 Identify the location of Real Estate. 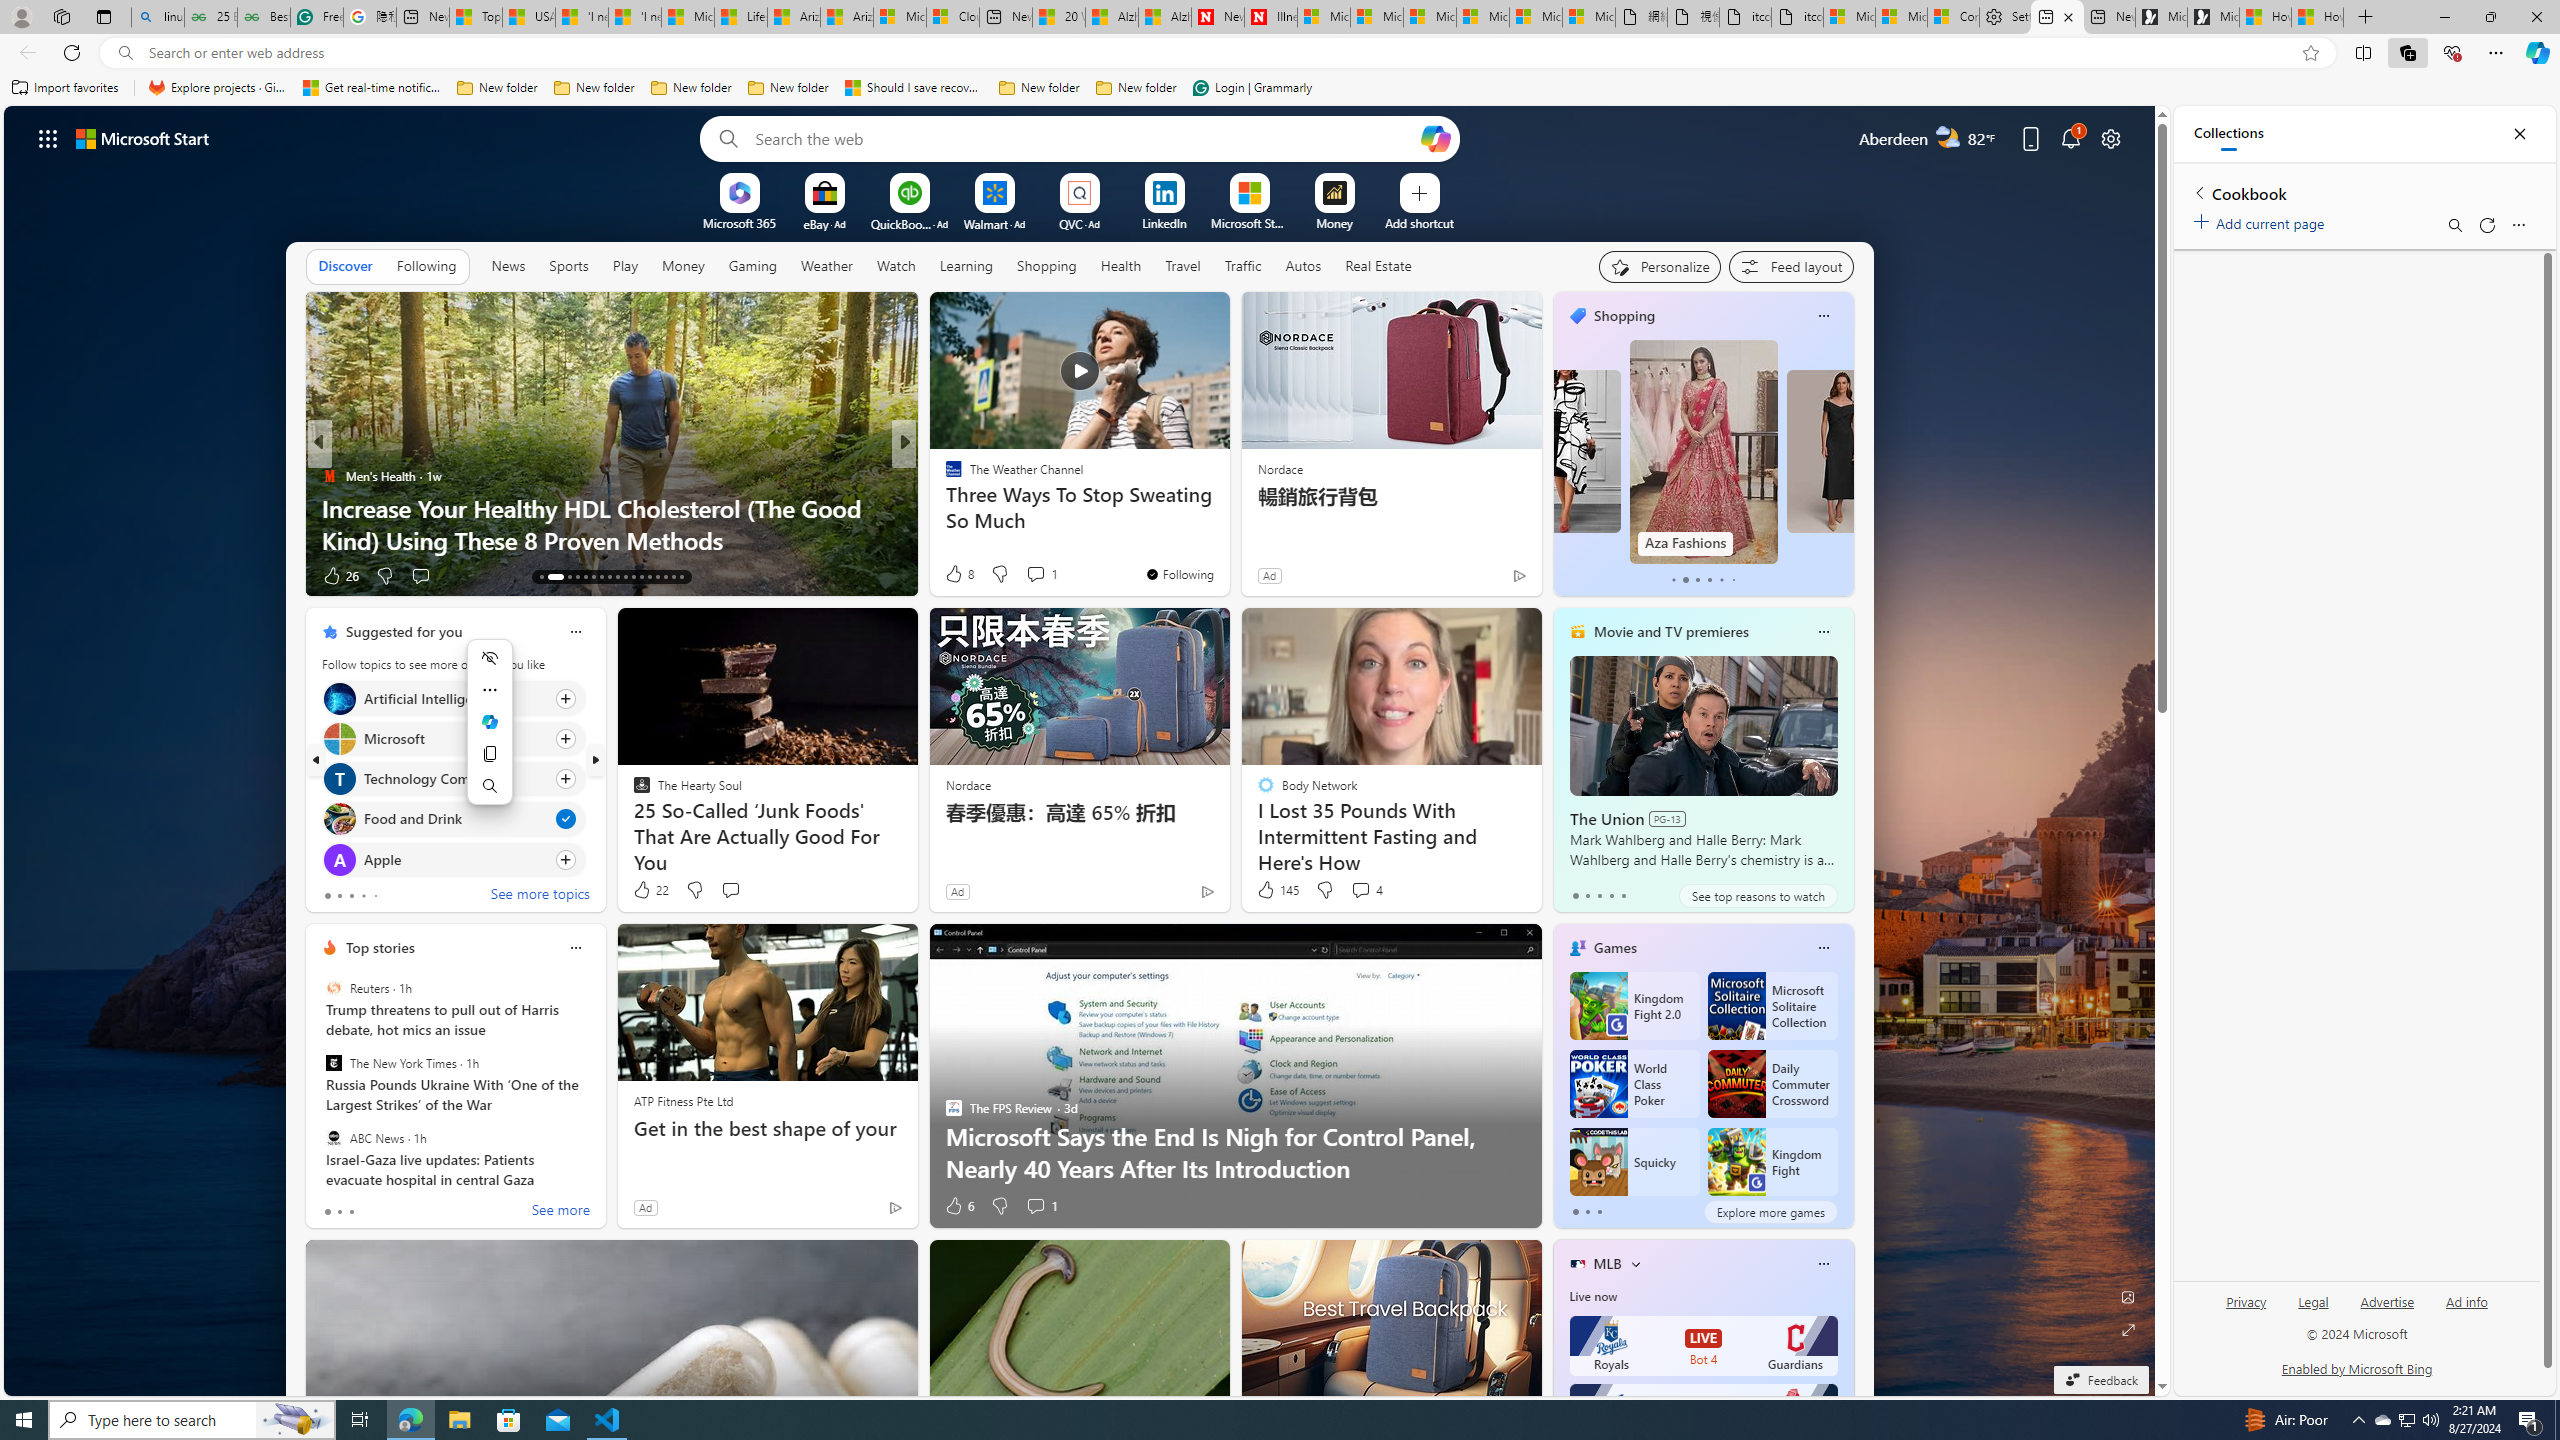
(1378, 266).